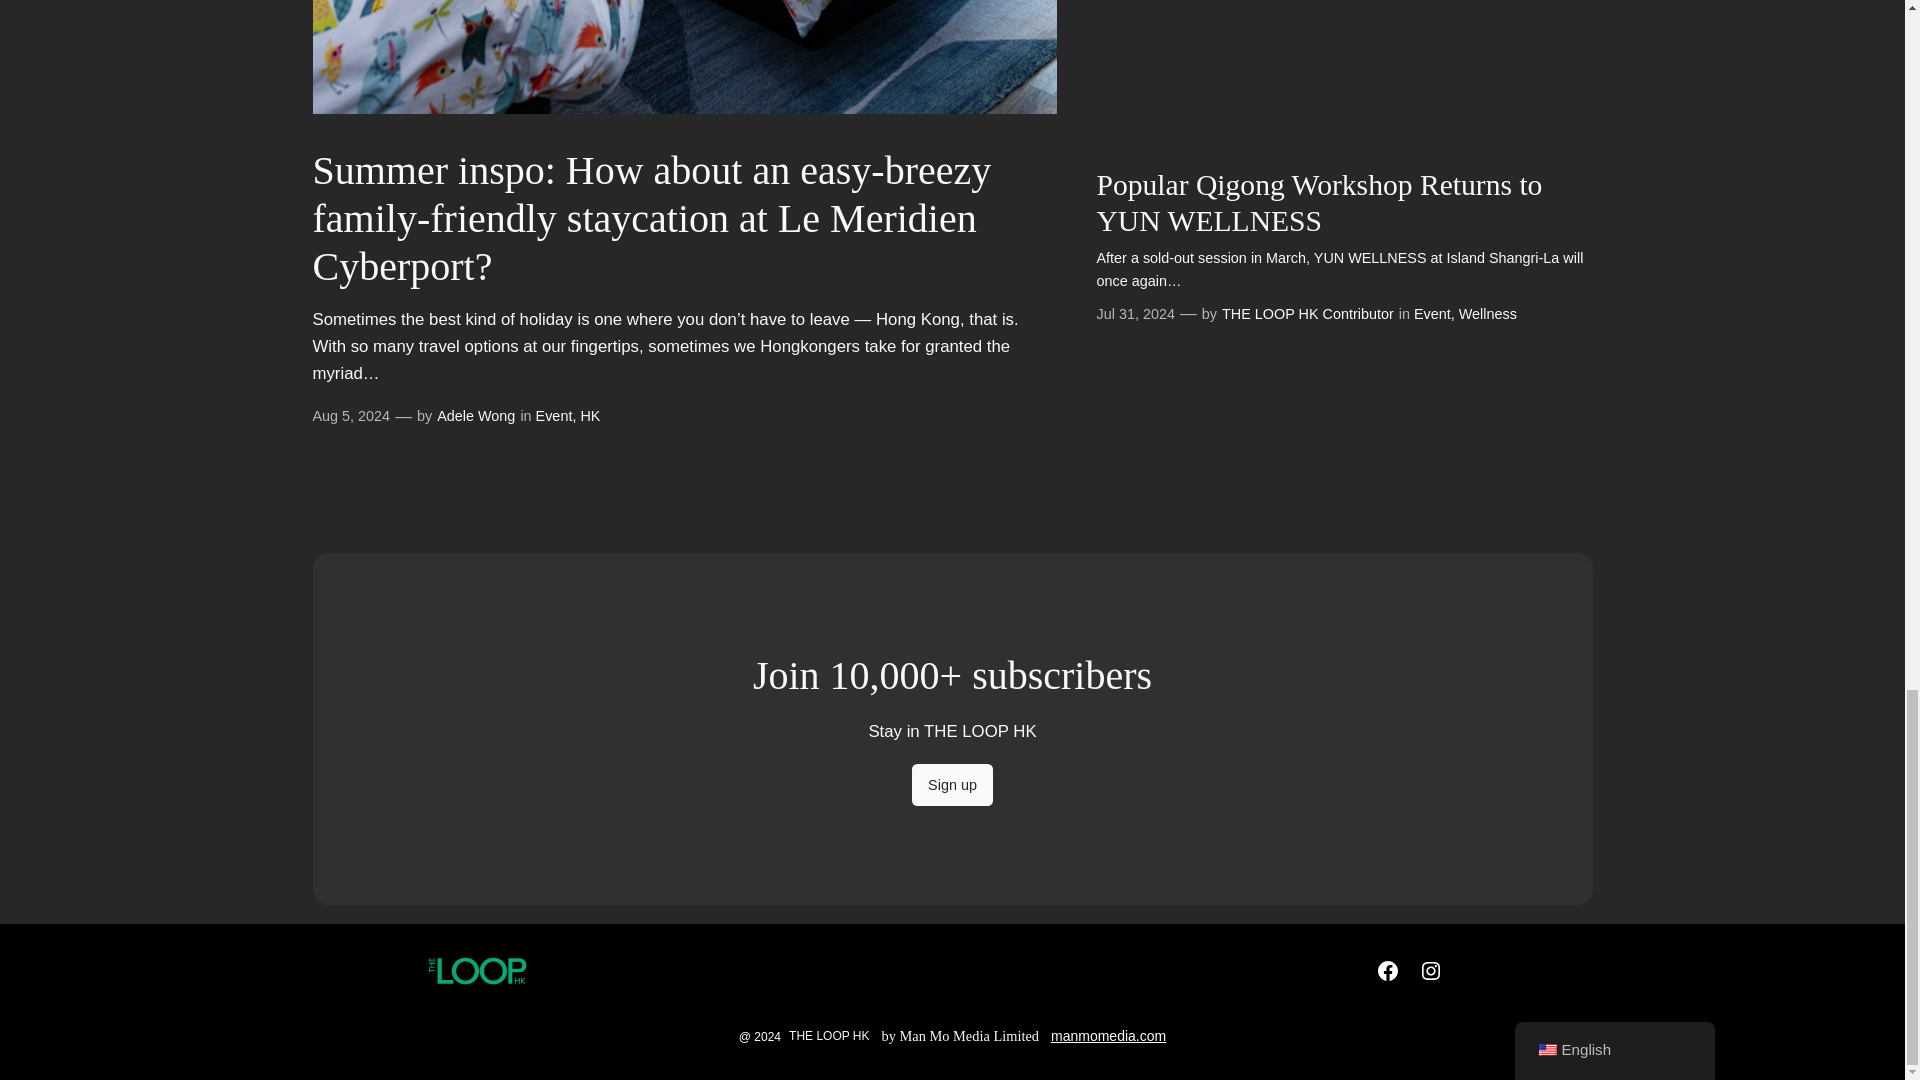 Image resolution: width=1920 pixels, height=1080 pixels. Describe the element at coordinates (952, 784) in the screenshot. I see `Sign up` at that location.